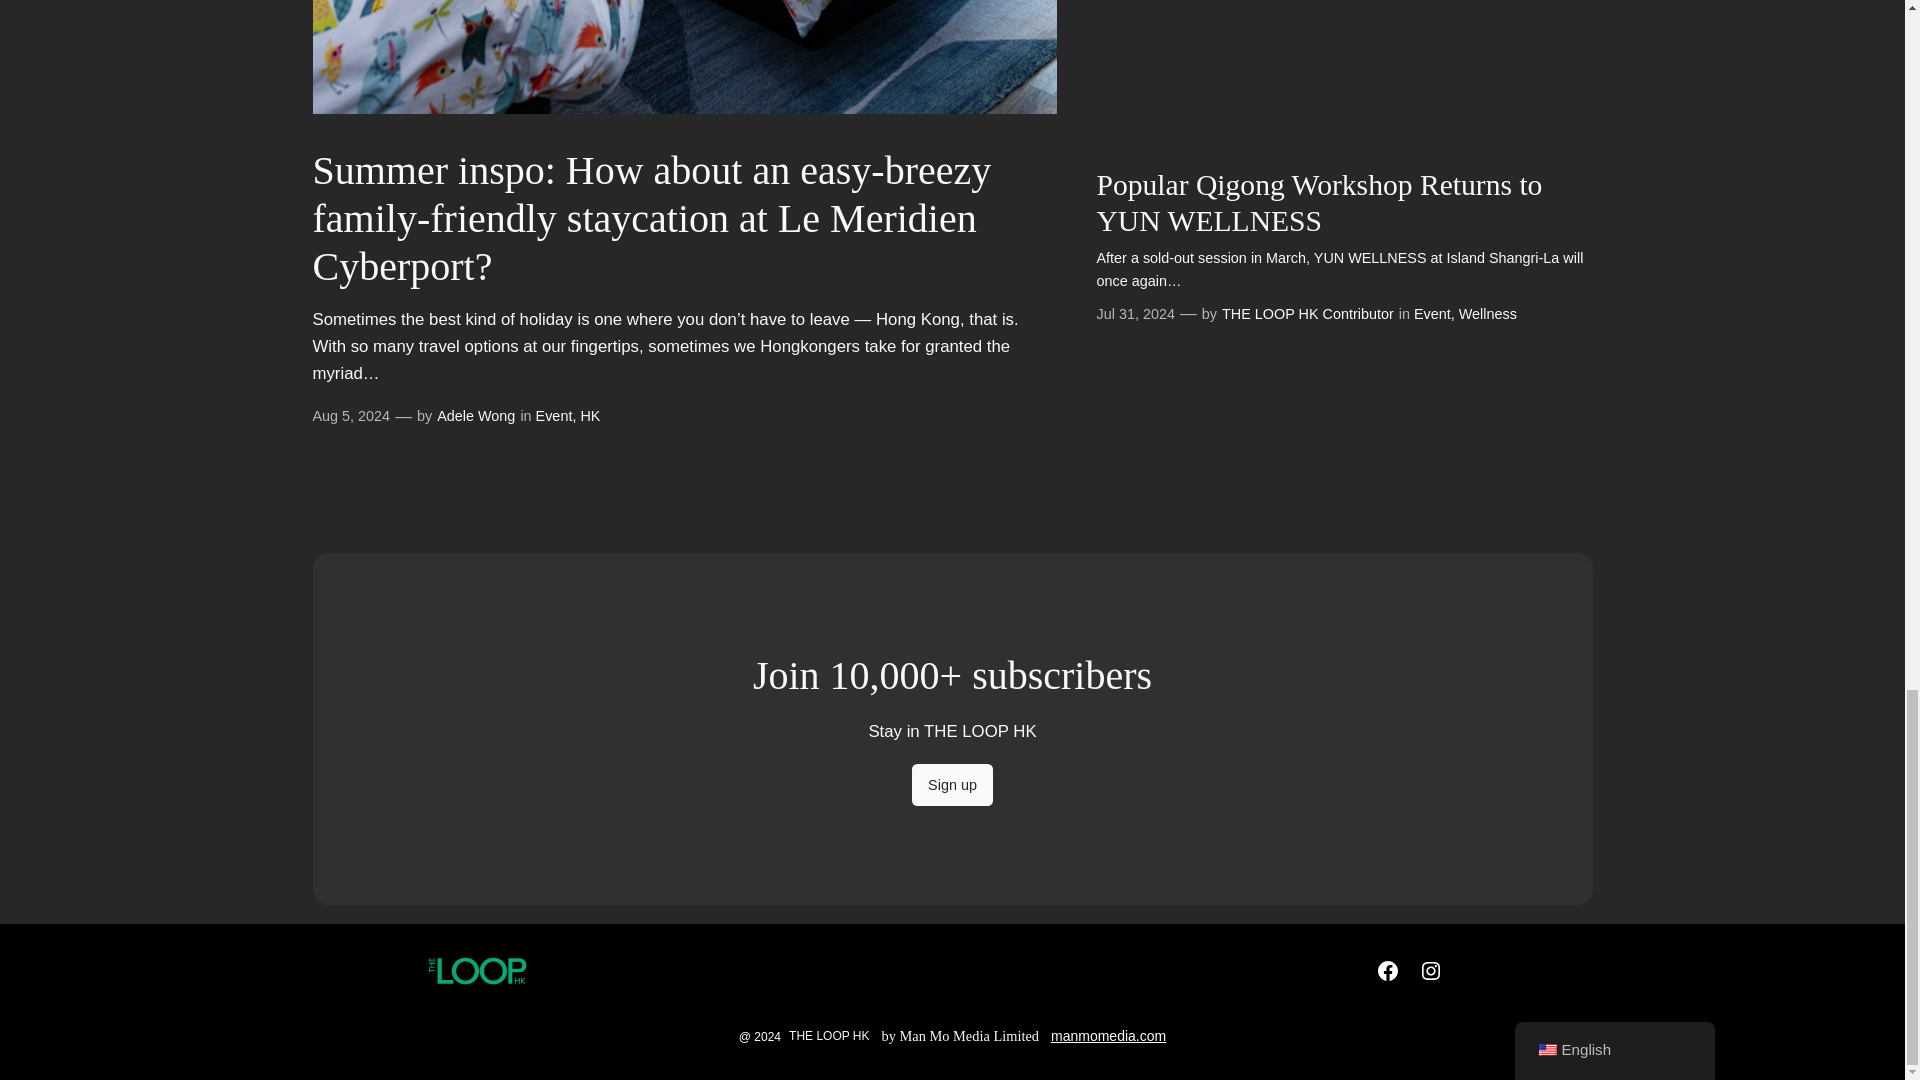 Image resolution: width=1920 pixels, height=1080 pixels. Describe the element at coordinates (952, 784) in the screenshot. I see `Sign up` at that location.